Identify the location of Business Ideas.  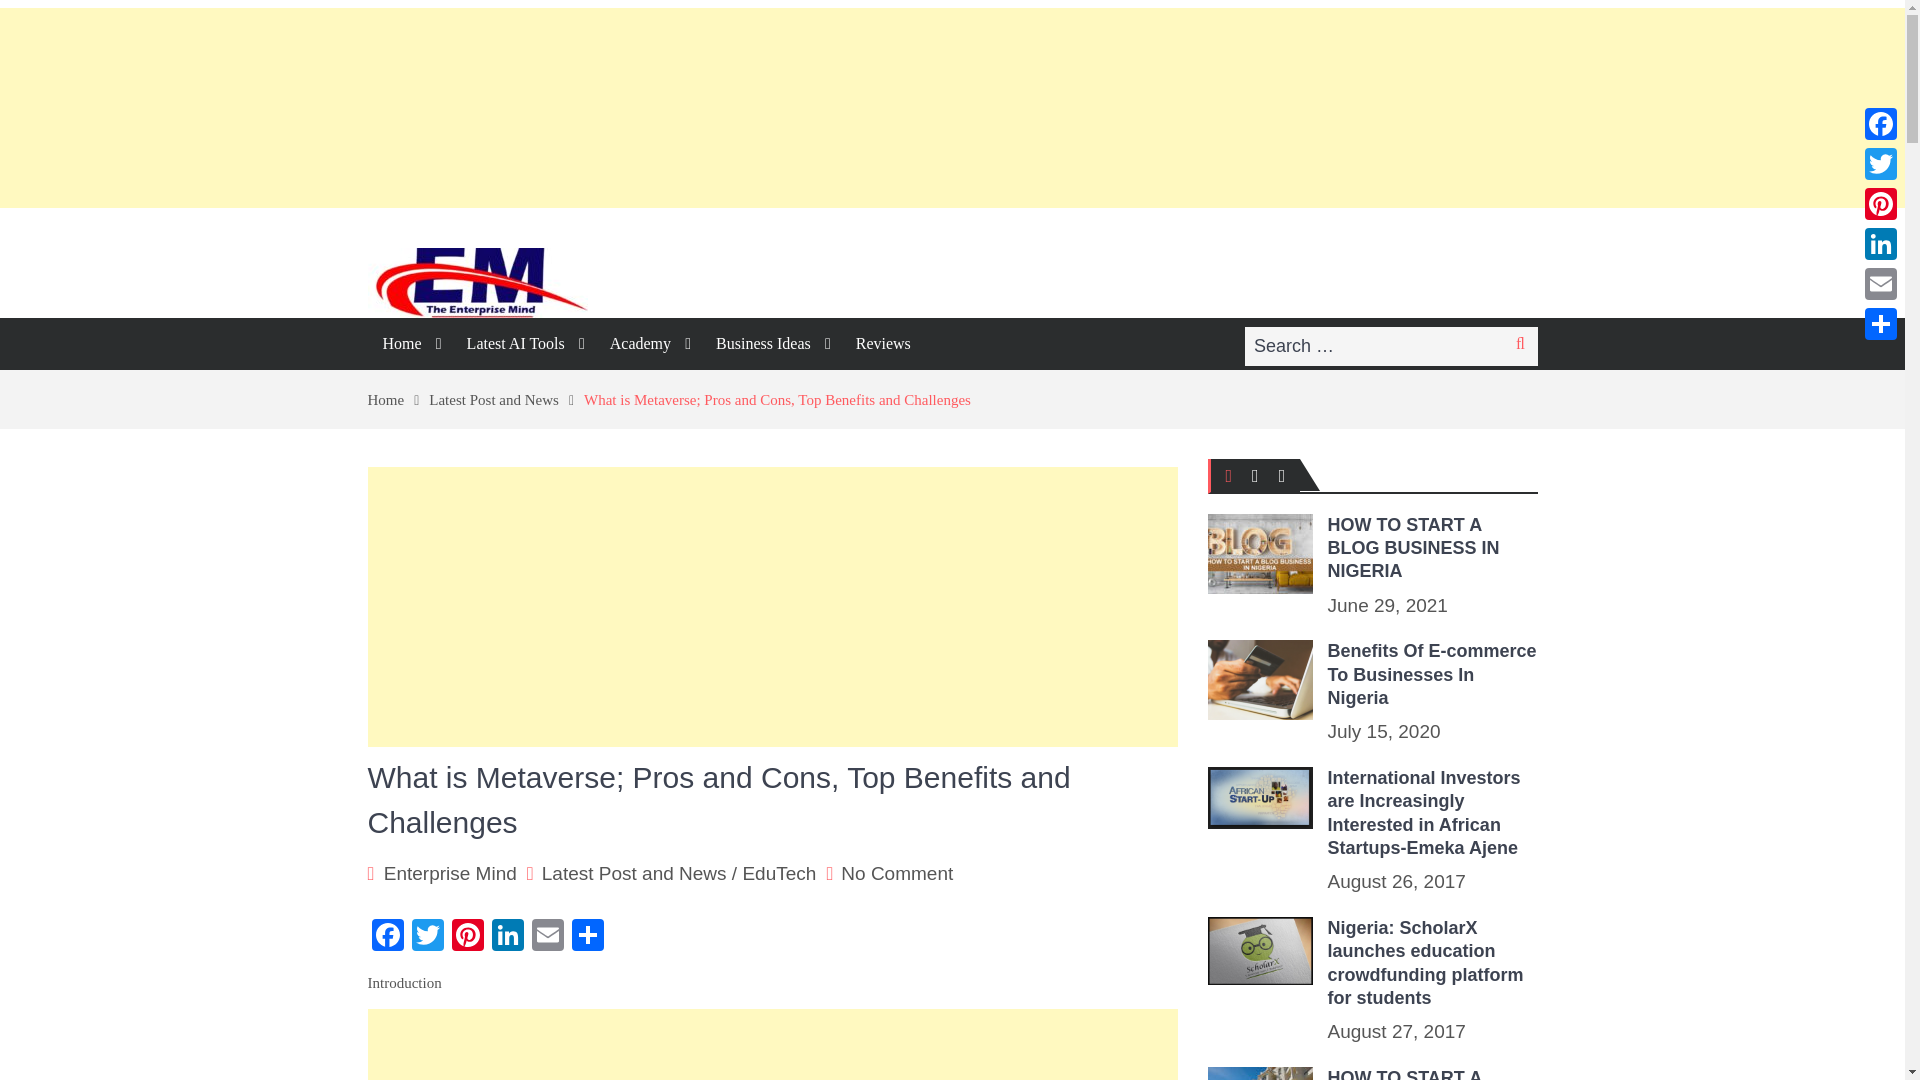
(770, 344).